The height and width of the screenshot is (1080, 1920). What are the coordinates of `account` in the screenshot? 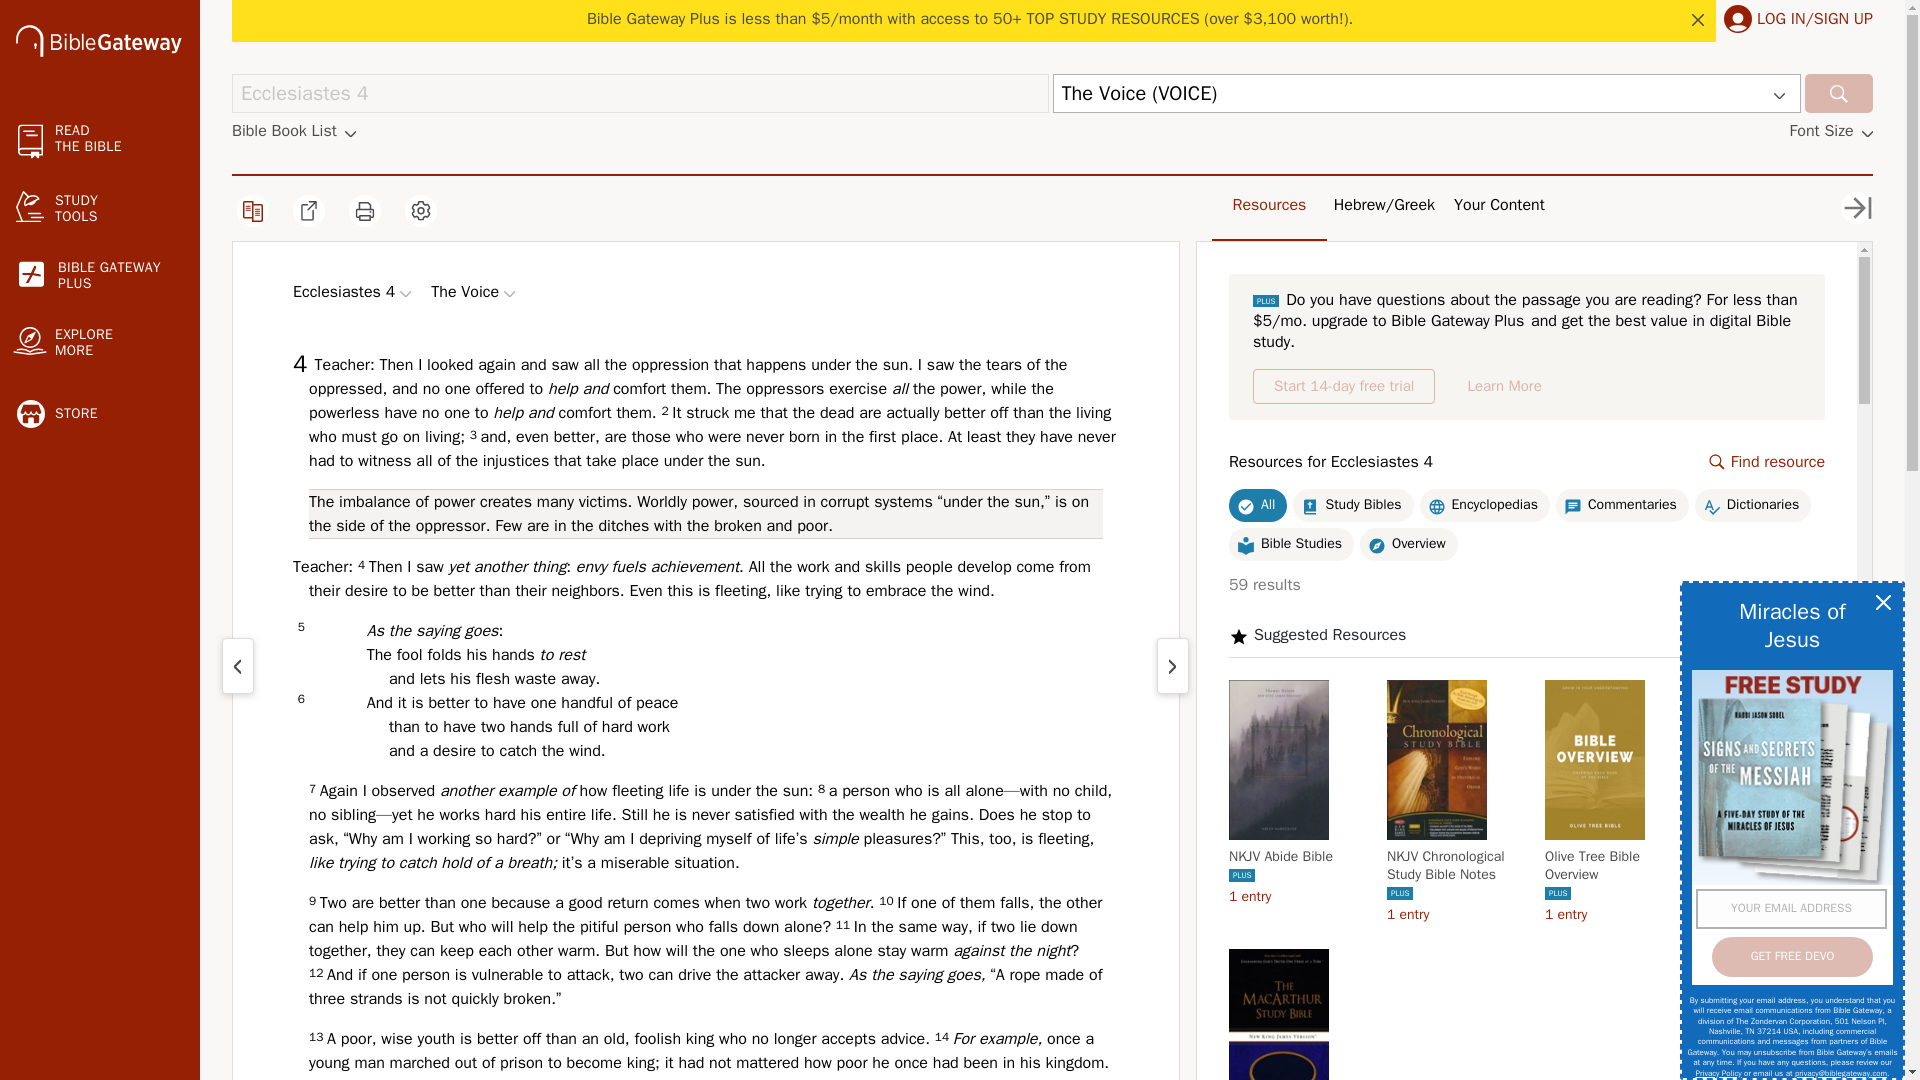 It's located at (294, 130).